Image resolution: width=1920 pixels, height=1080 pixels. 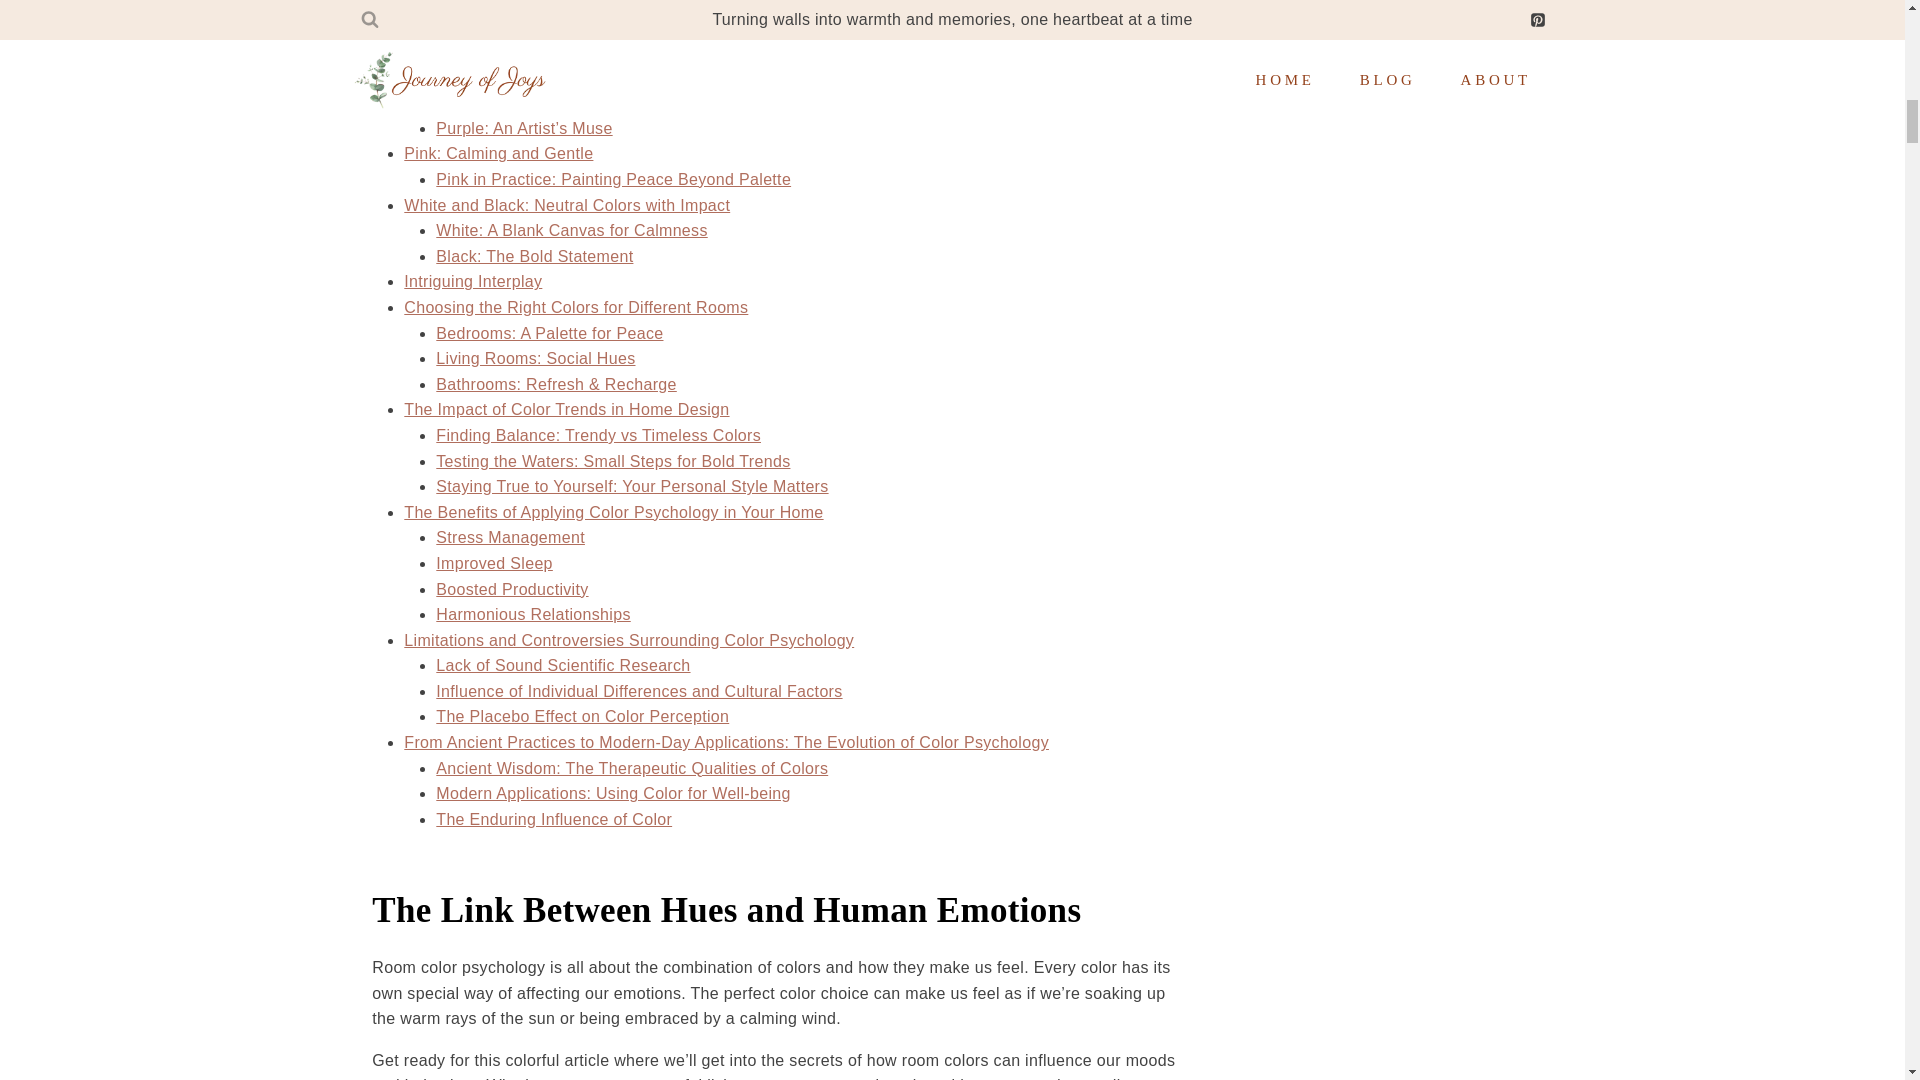 What do you see at coordinates (472, 282) in the screenshot?
I see `Intriguing Interplay` at bounding box center [472, 282].